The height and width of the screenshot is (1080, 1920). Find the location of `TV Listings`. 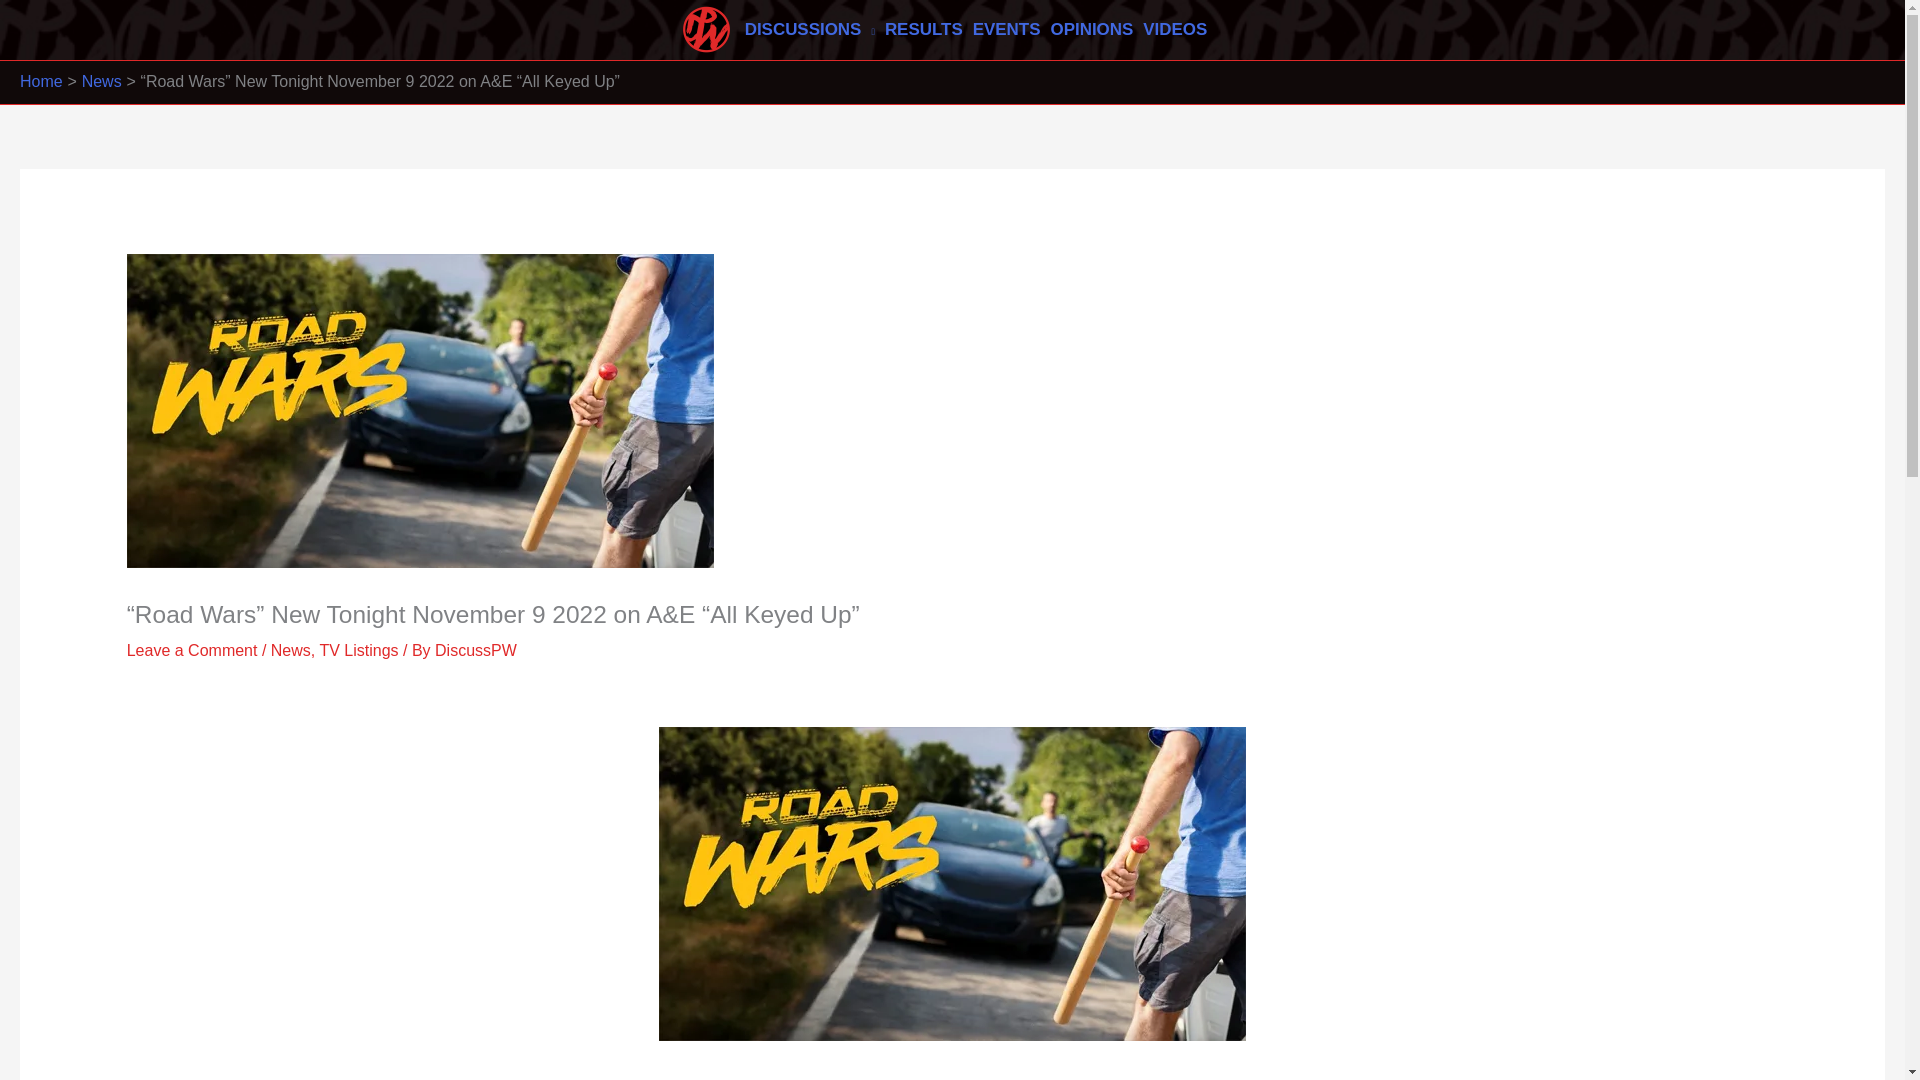

TV Listings is located at coordinates (358, 650).